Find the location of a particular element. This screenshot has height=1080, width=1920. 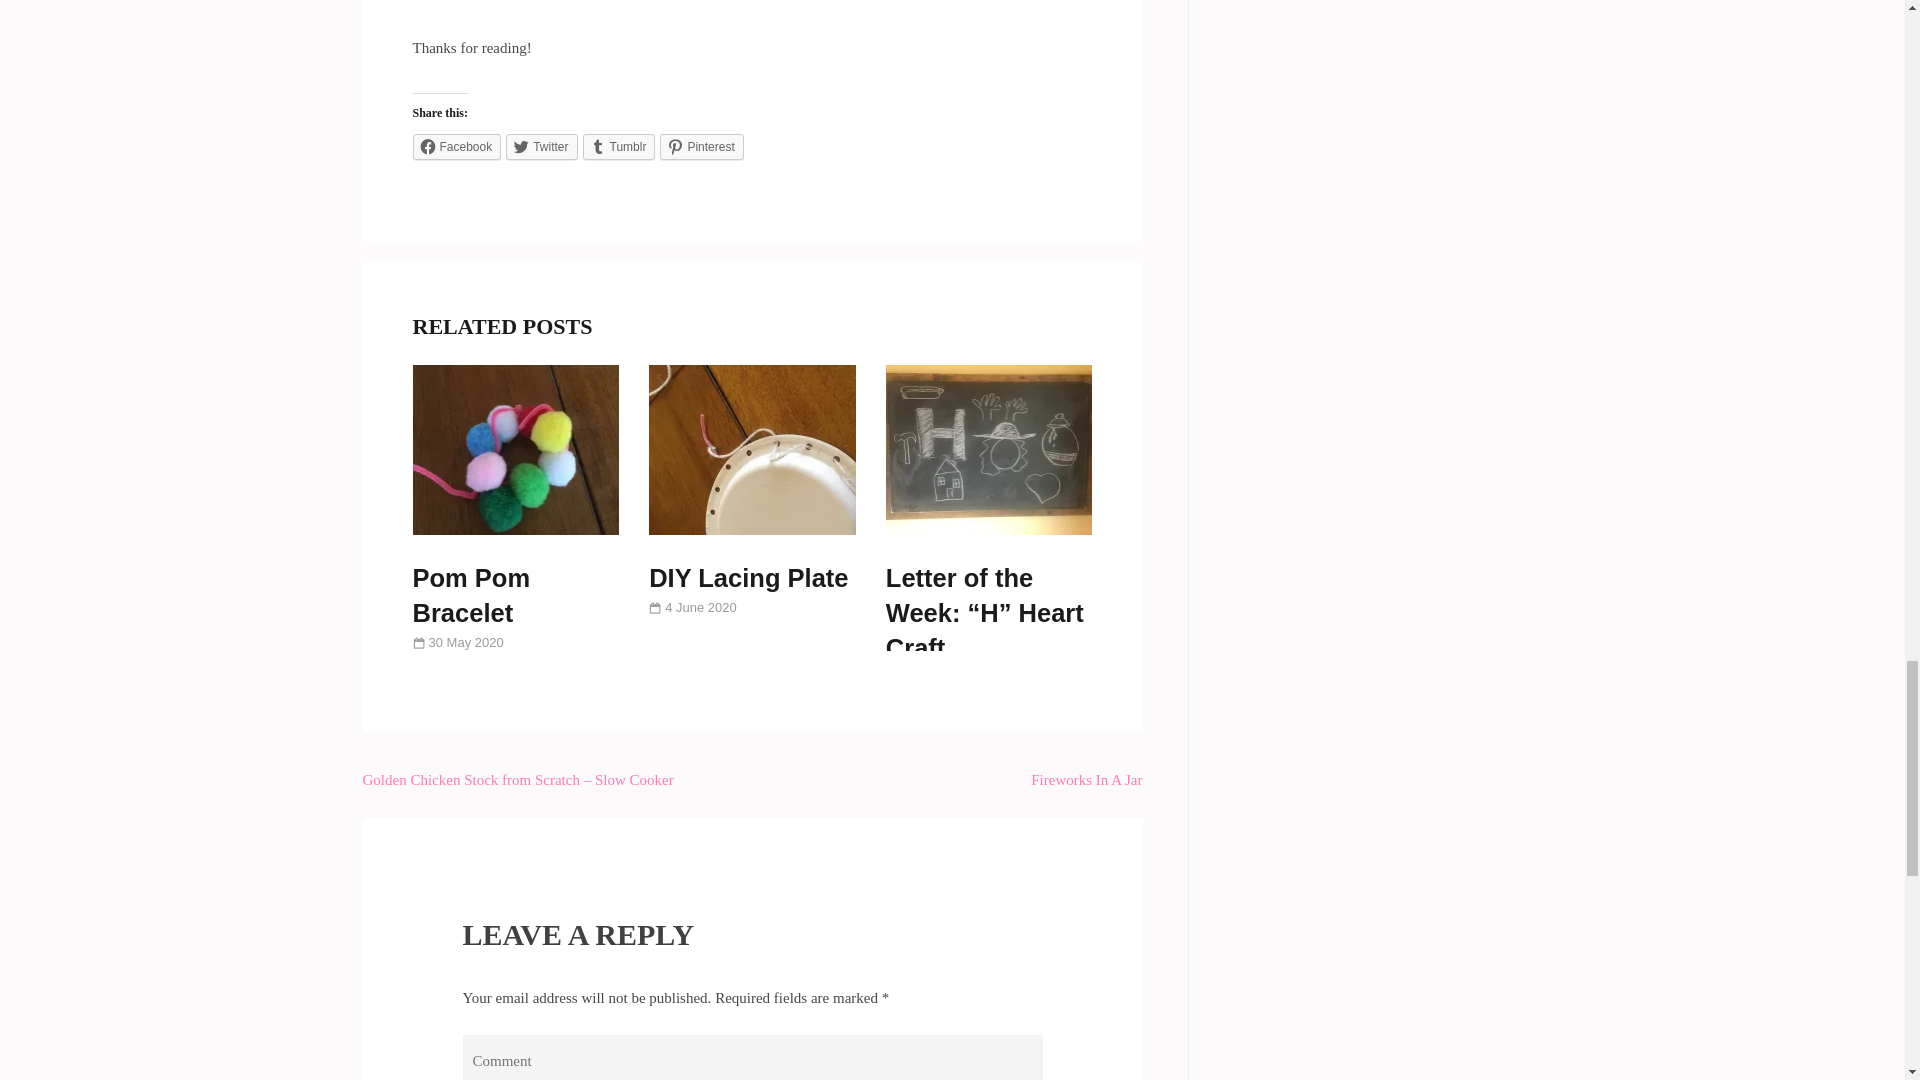

Click to share on Pinterest is located at coordinates (702, 146).